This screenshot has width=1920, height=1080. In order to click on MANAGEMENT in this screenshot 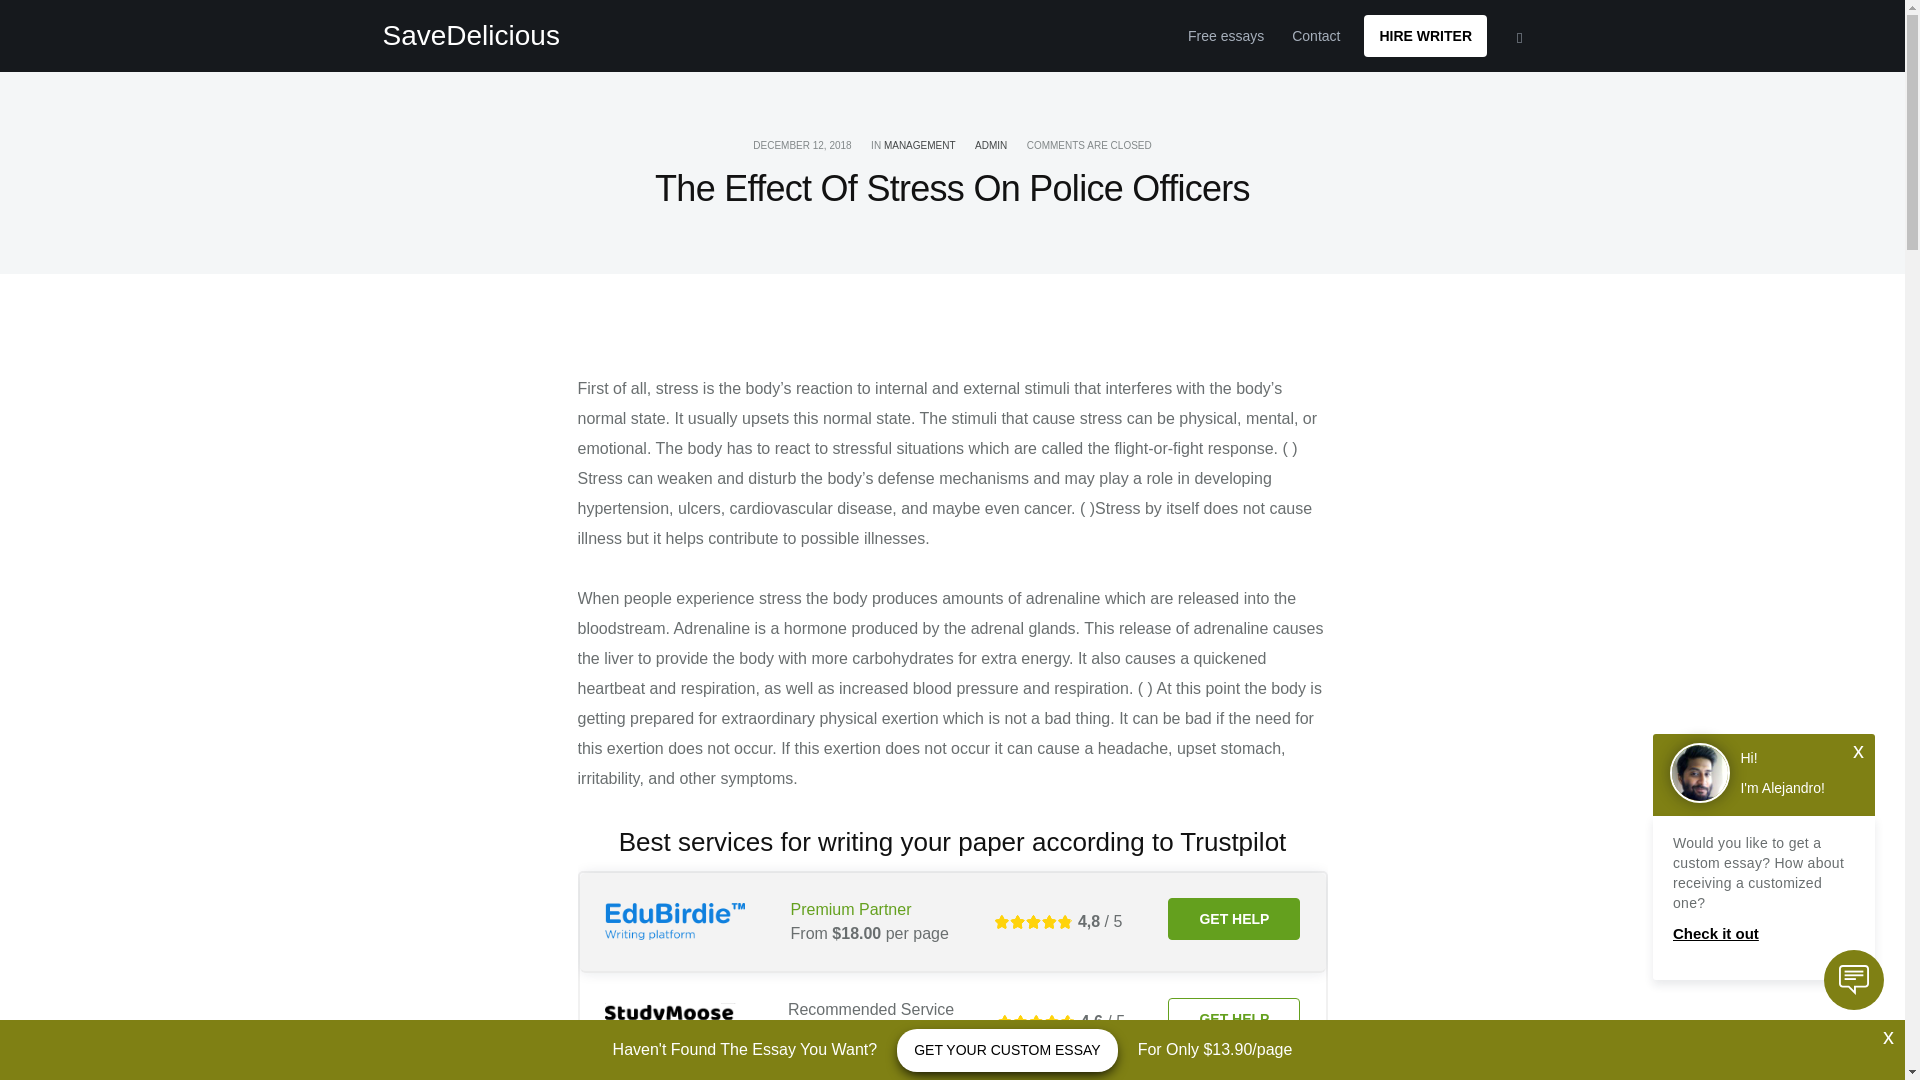, I will do `click(920, 146)`.